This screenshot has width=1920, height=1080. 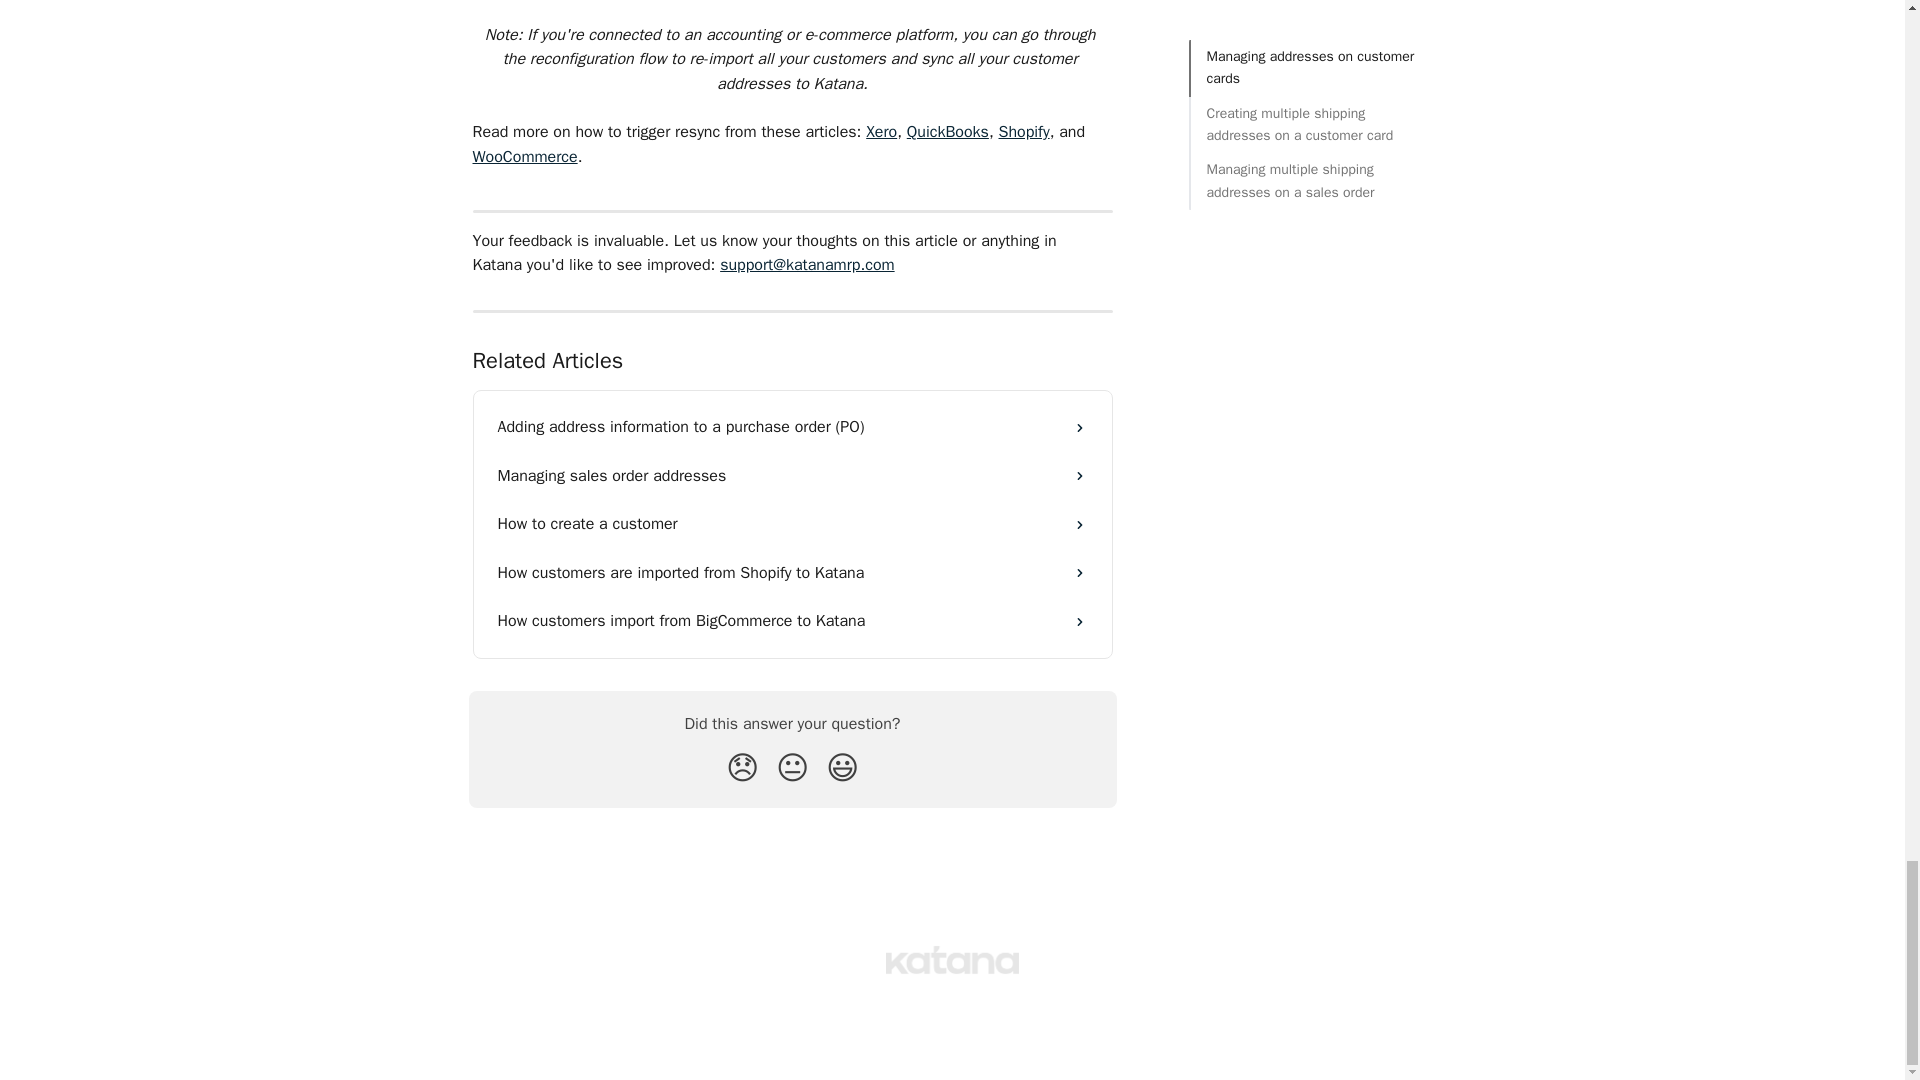 What do you see at coordinates (1023, 132) in the screenshot?
I see `Shopify` at bounding box center [1023, 132].